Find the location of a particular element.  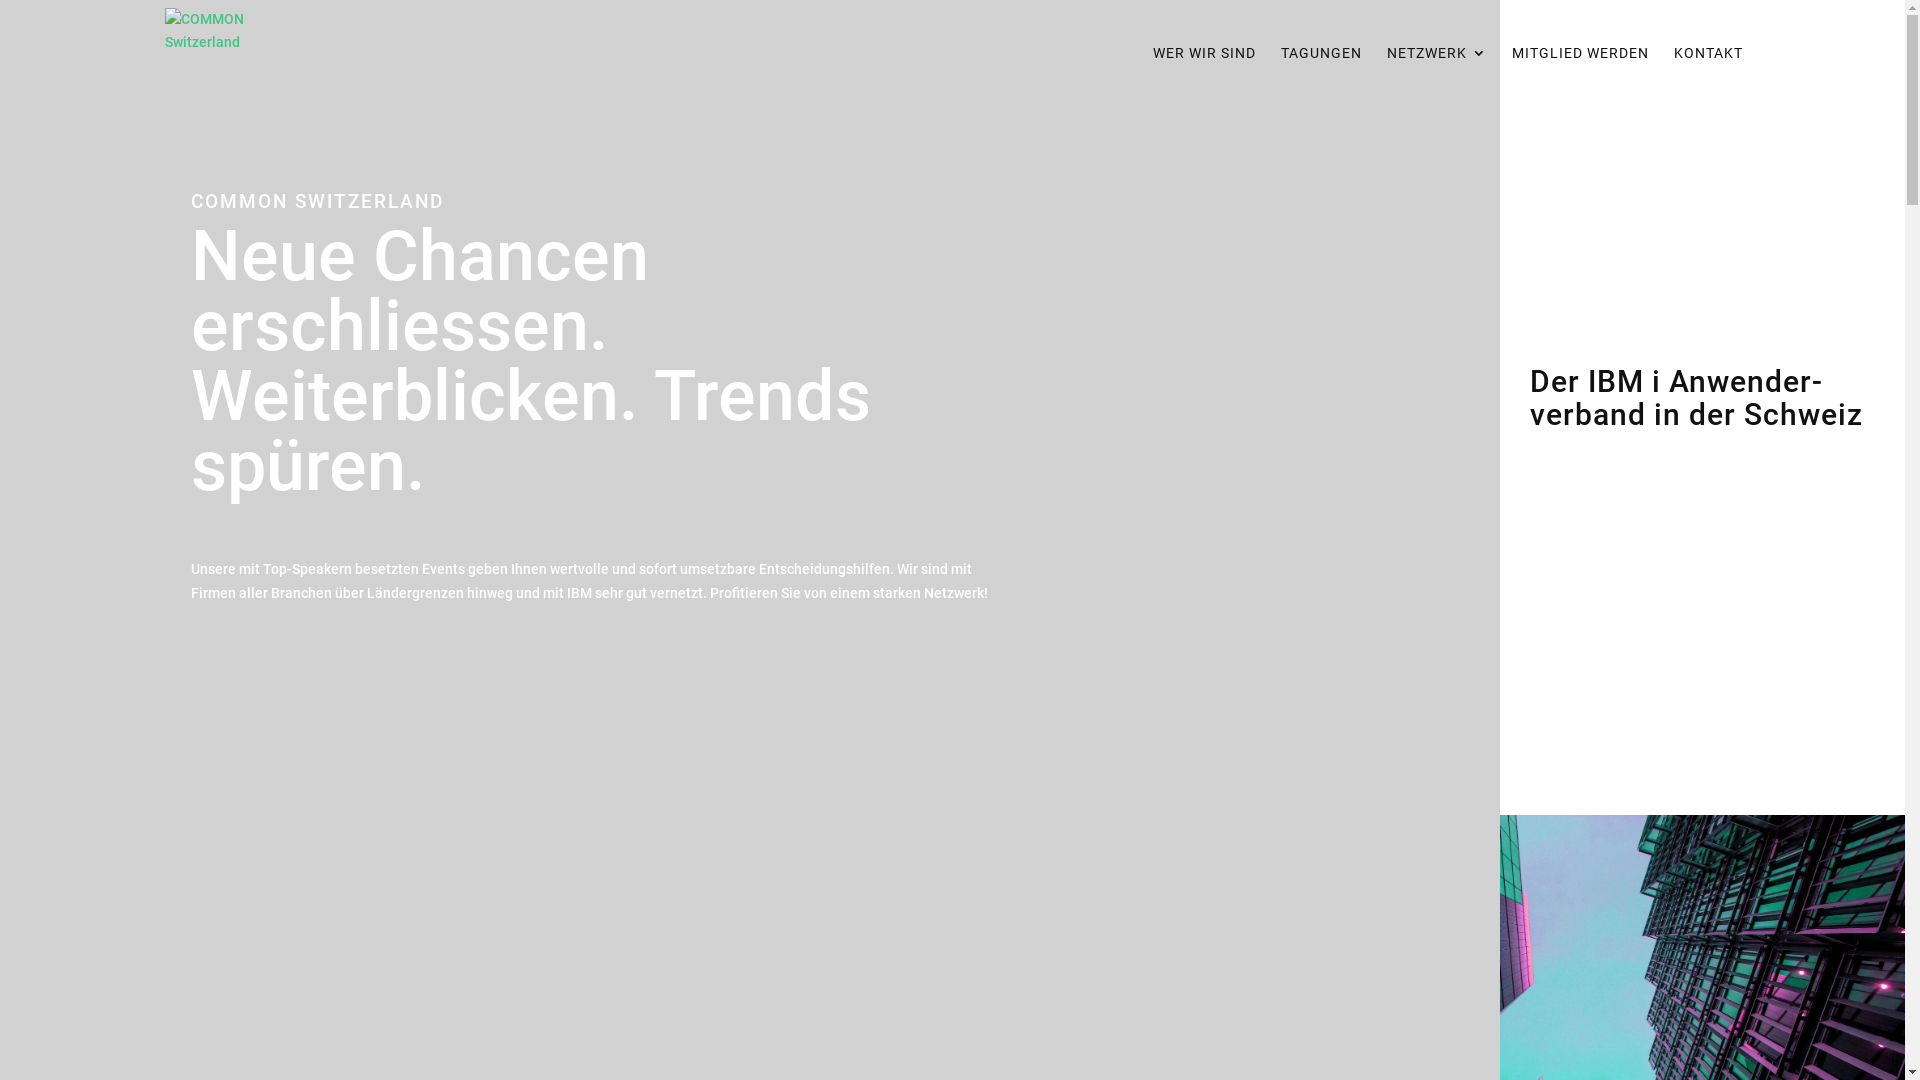

KONTAKT is located at coordinates (1708, 63).